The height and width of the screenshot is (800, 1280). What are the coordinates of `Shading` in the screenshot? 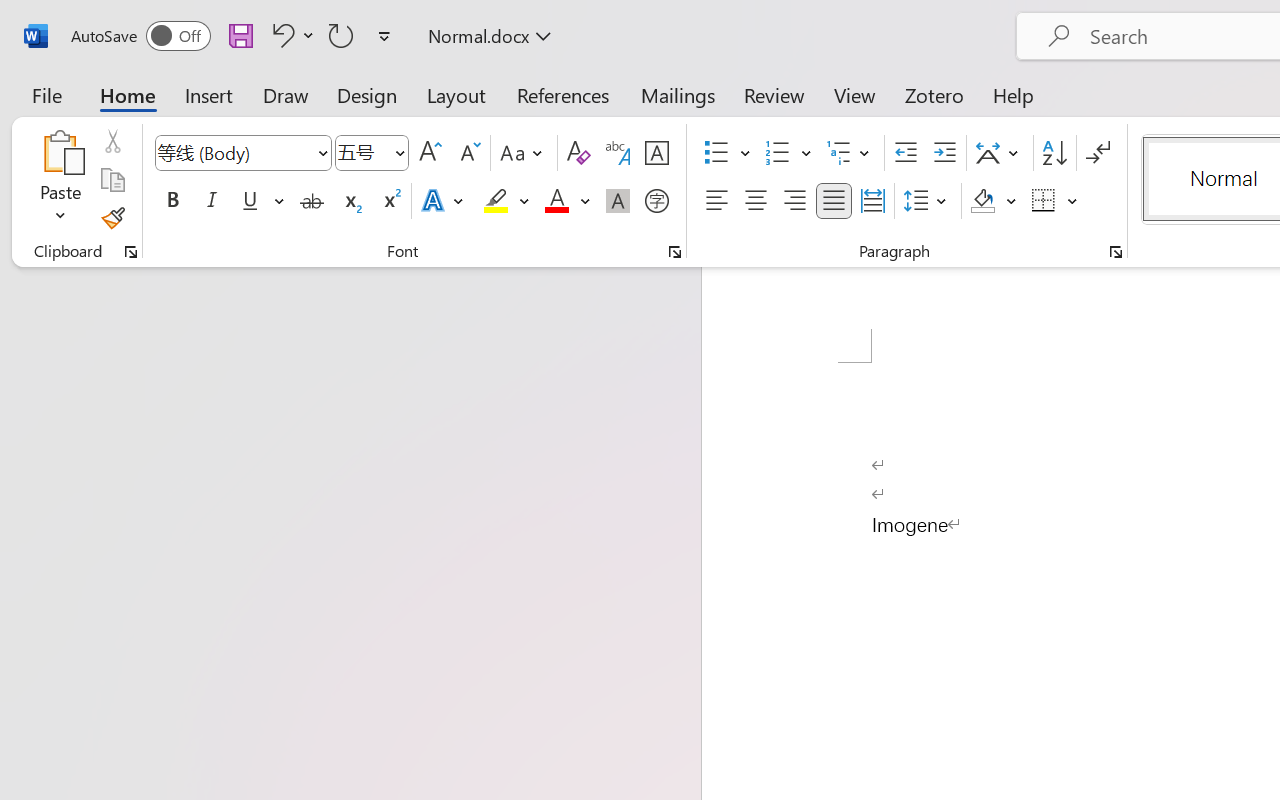 It's located at (994, 201).